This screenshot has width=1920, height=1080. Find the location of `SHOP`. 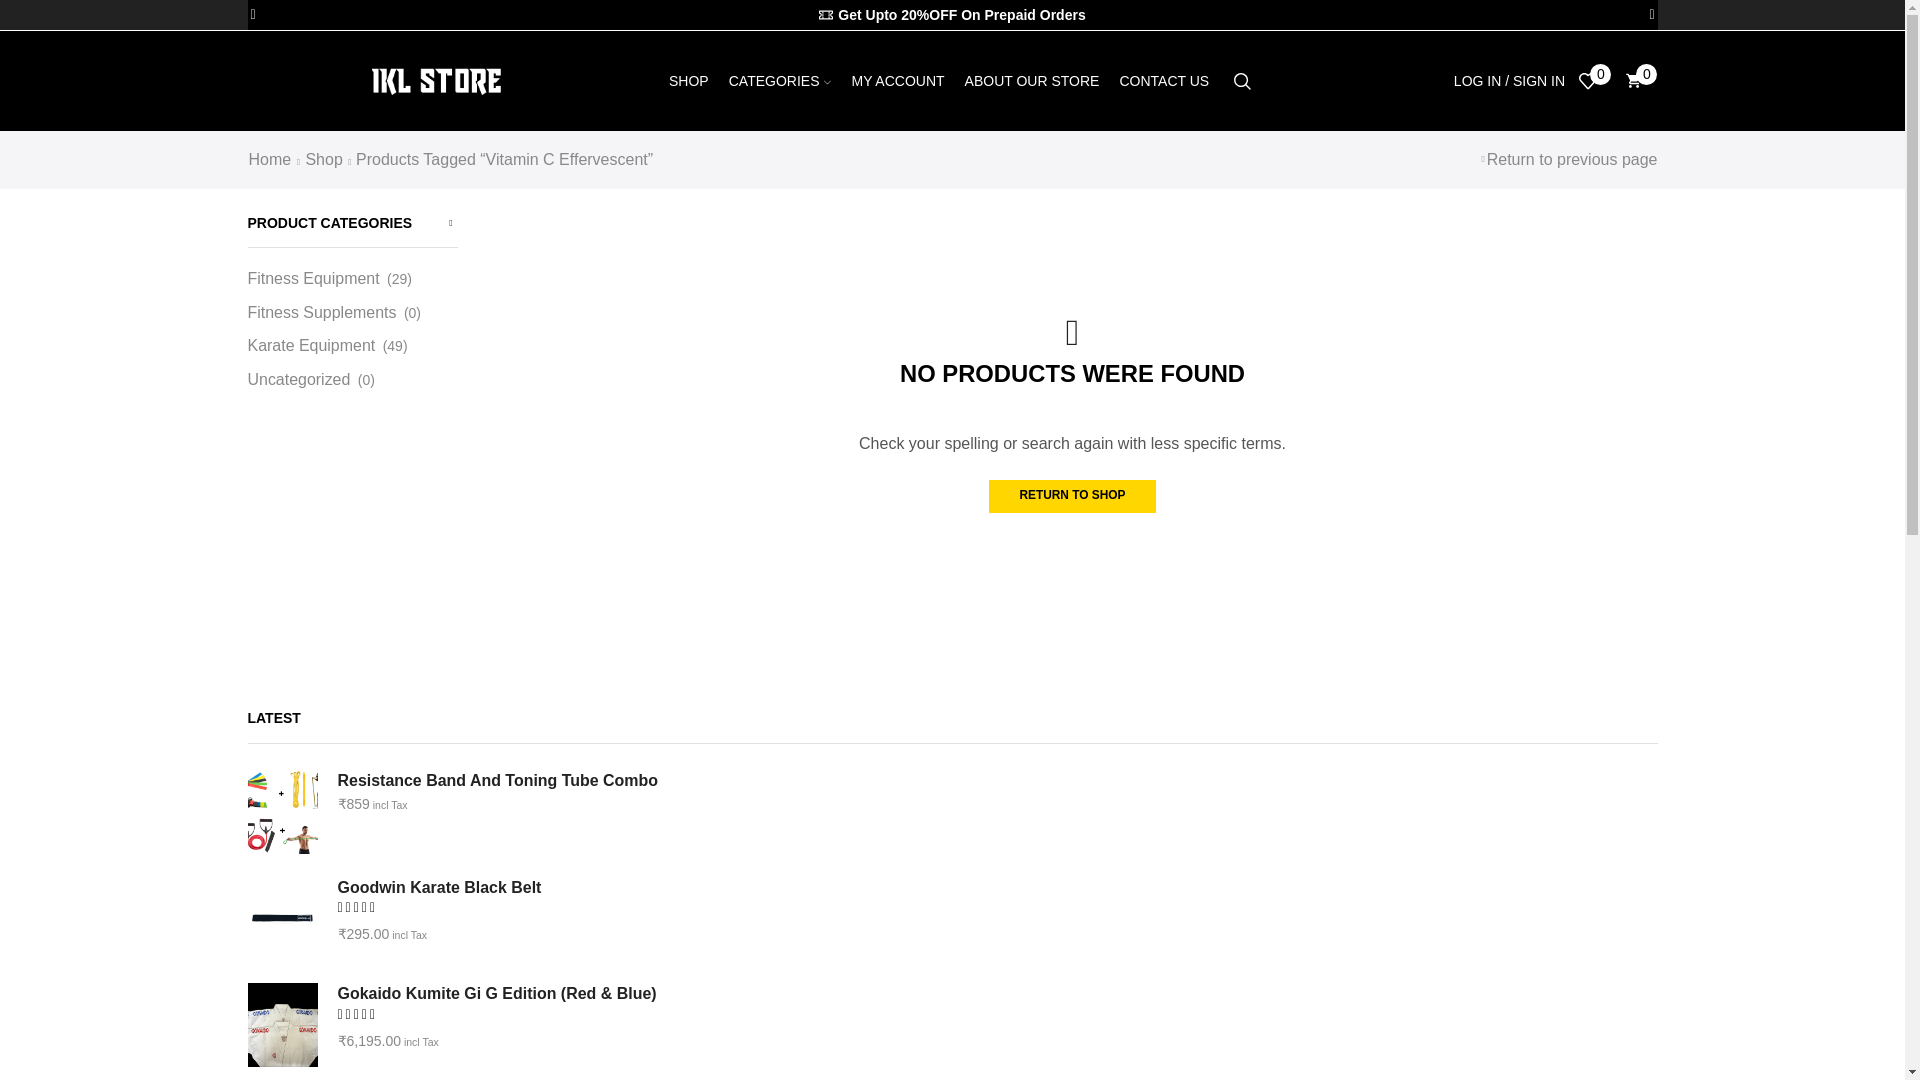

SHOP is located at coordinates (688, 81).